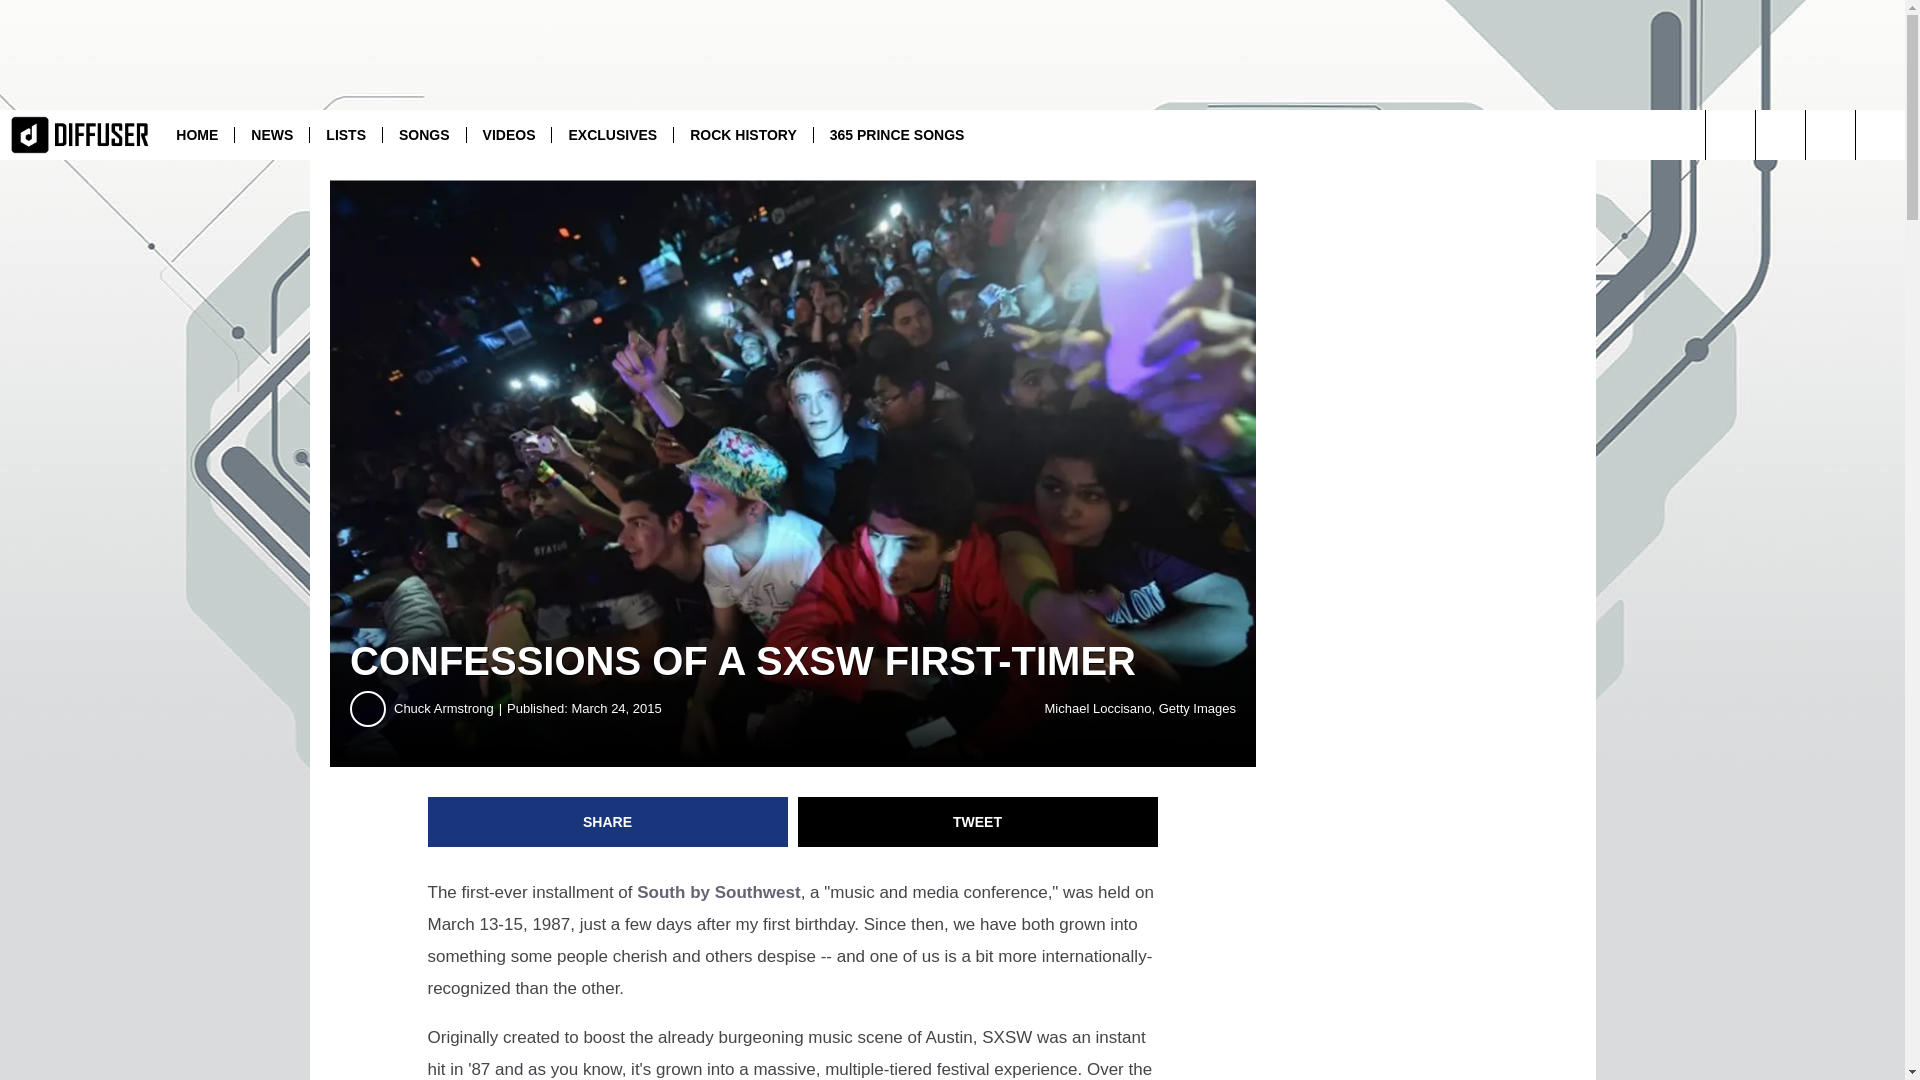 The image size is (1920, 1080). I want to click on LISTS, so click(346, 134).